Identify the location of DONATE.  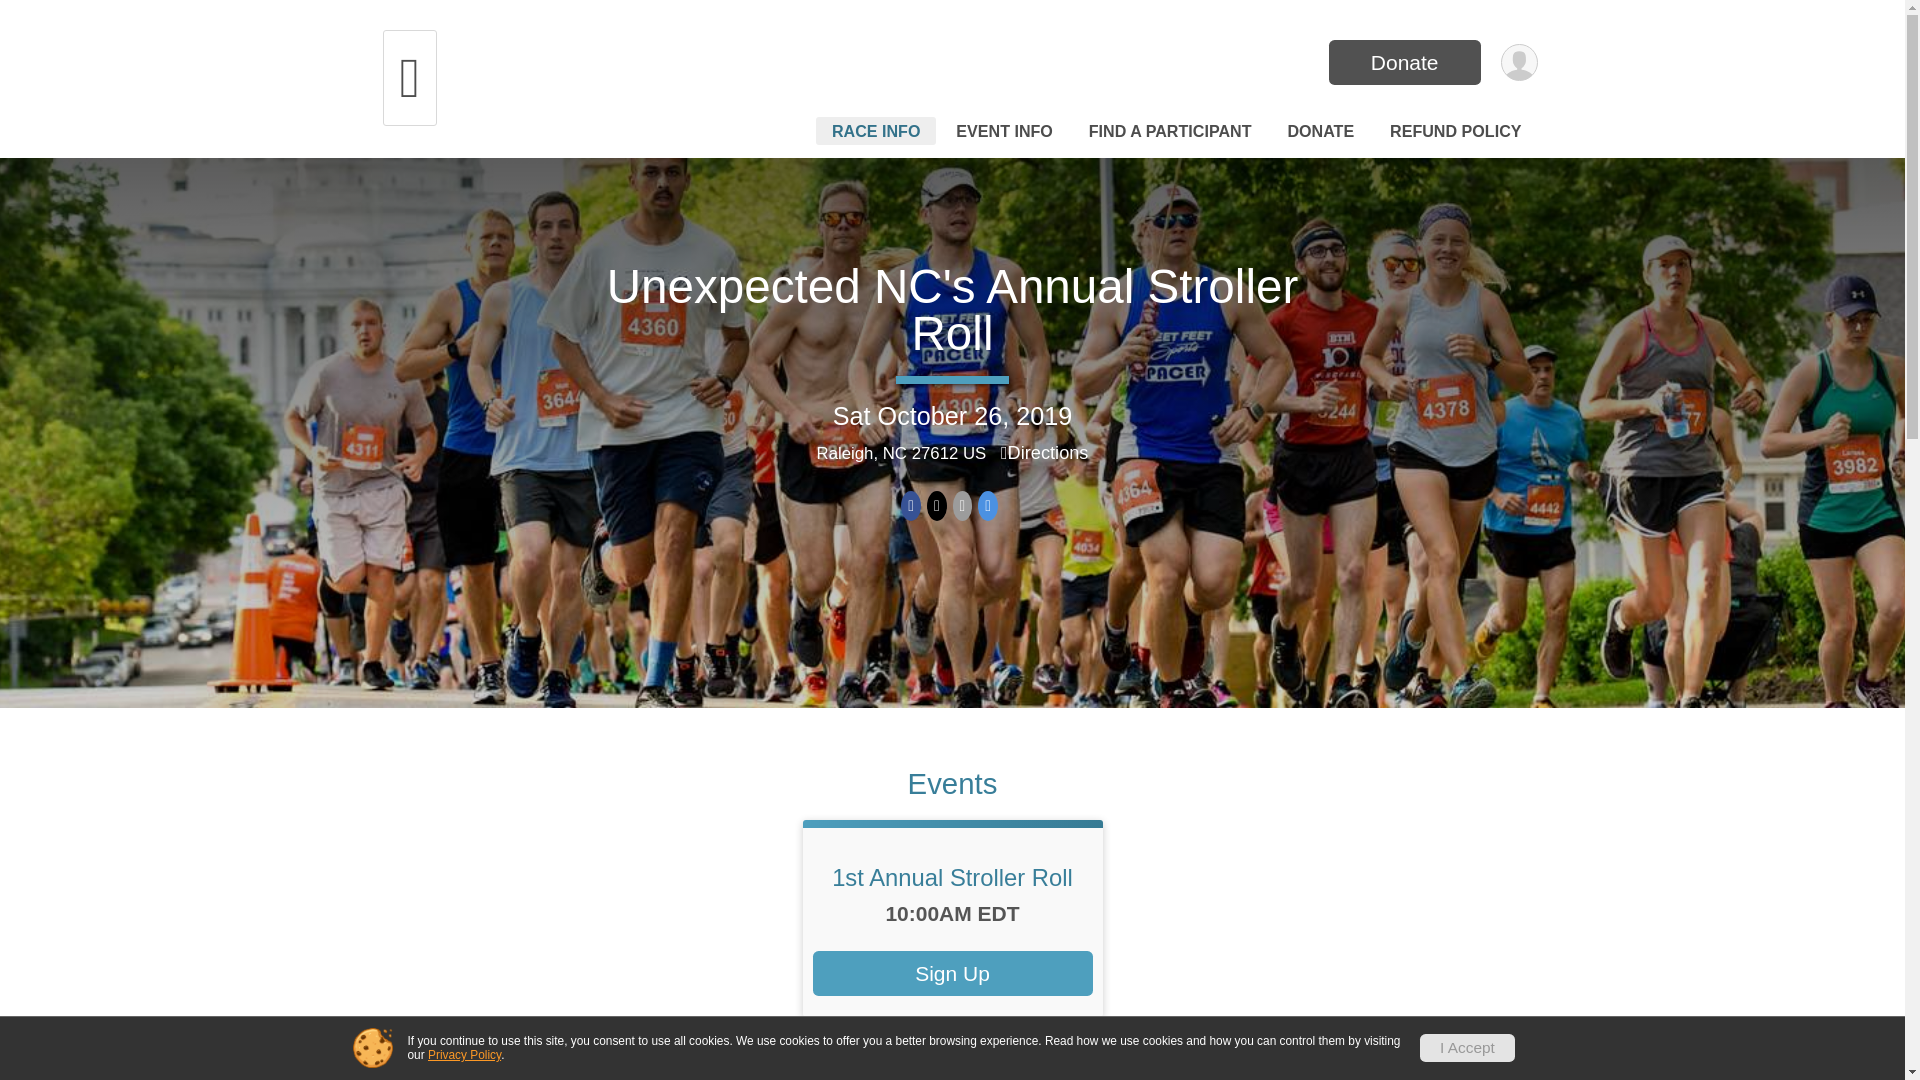
(1320, 130).